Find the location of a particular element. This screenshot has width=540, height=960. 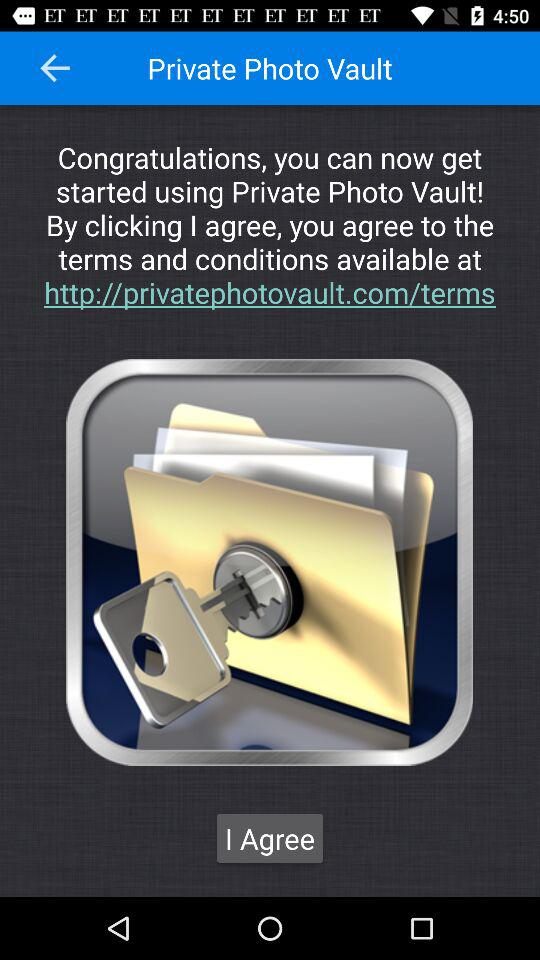

tap the icon next to private photo vault icon is located at coordinates (55, 68).